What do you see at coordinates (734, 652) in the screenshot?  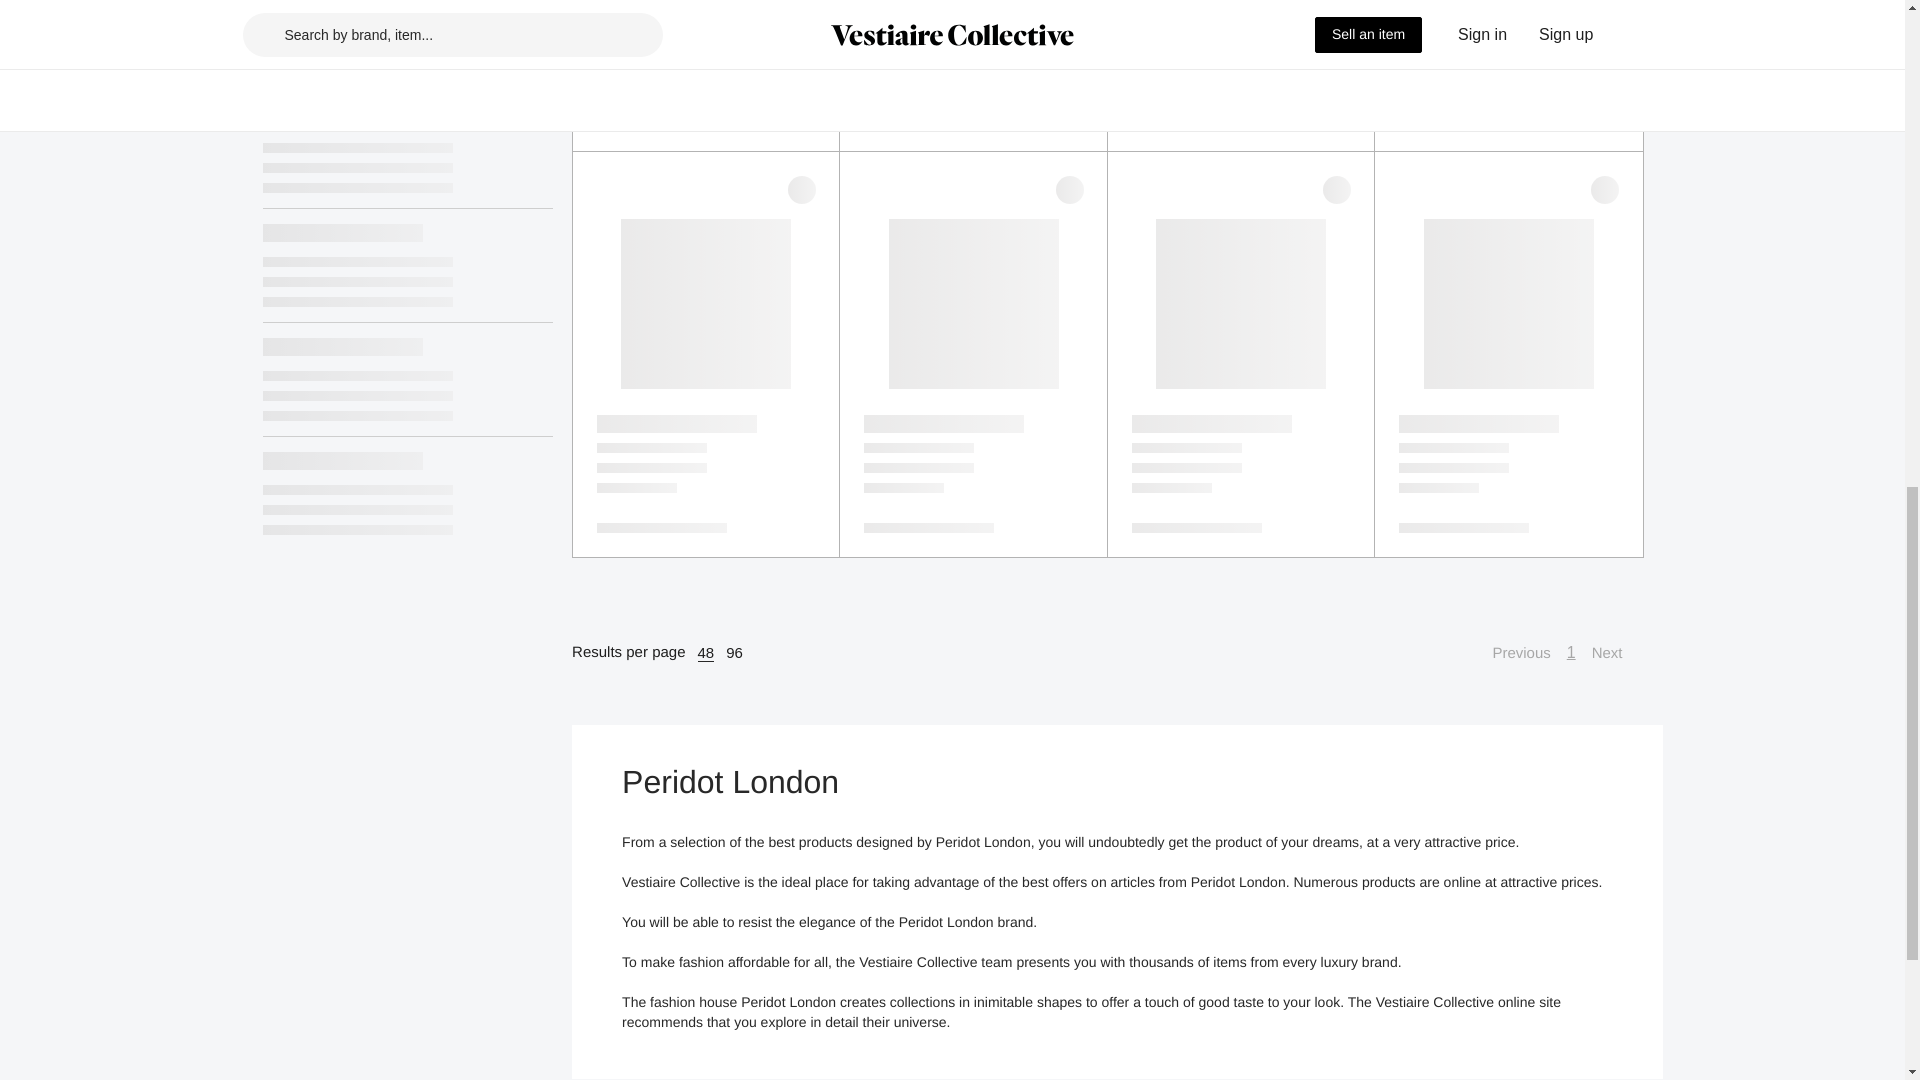 I see `96` at bounding box center [734, 652].